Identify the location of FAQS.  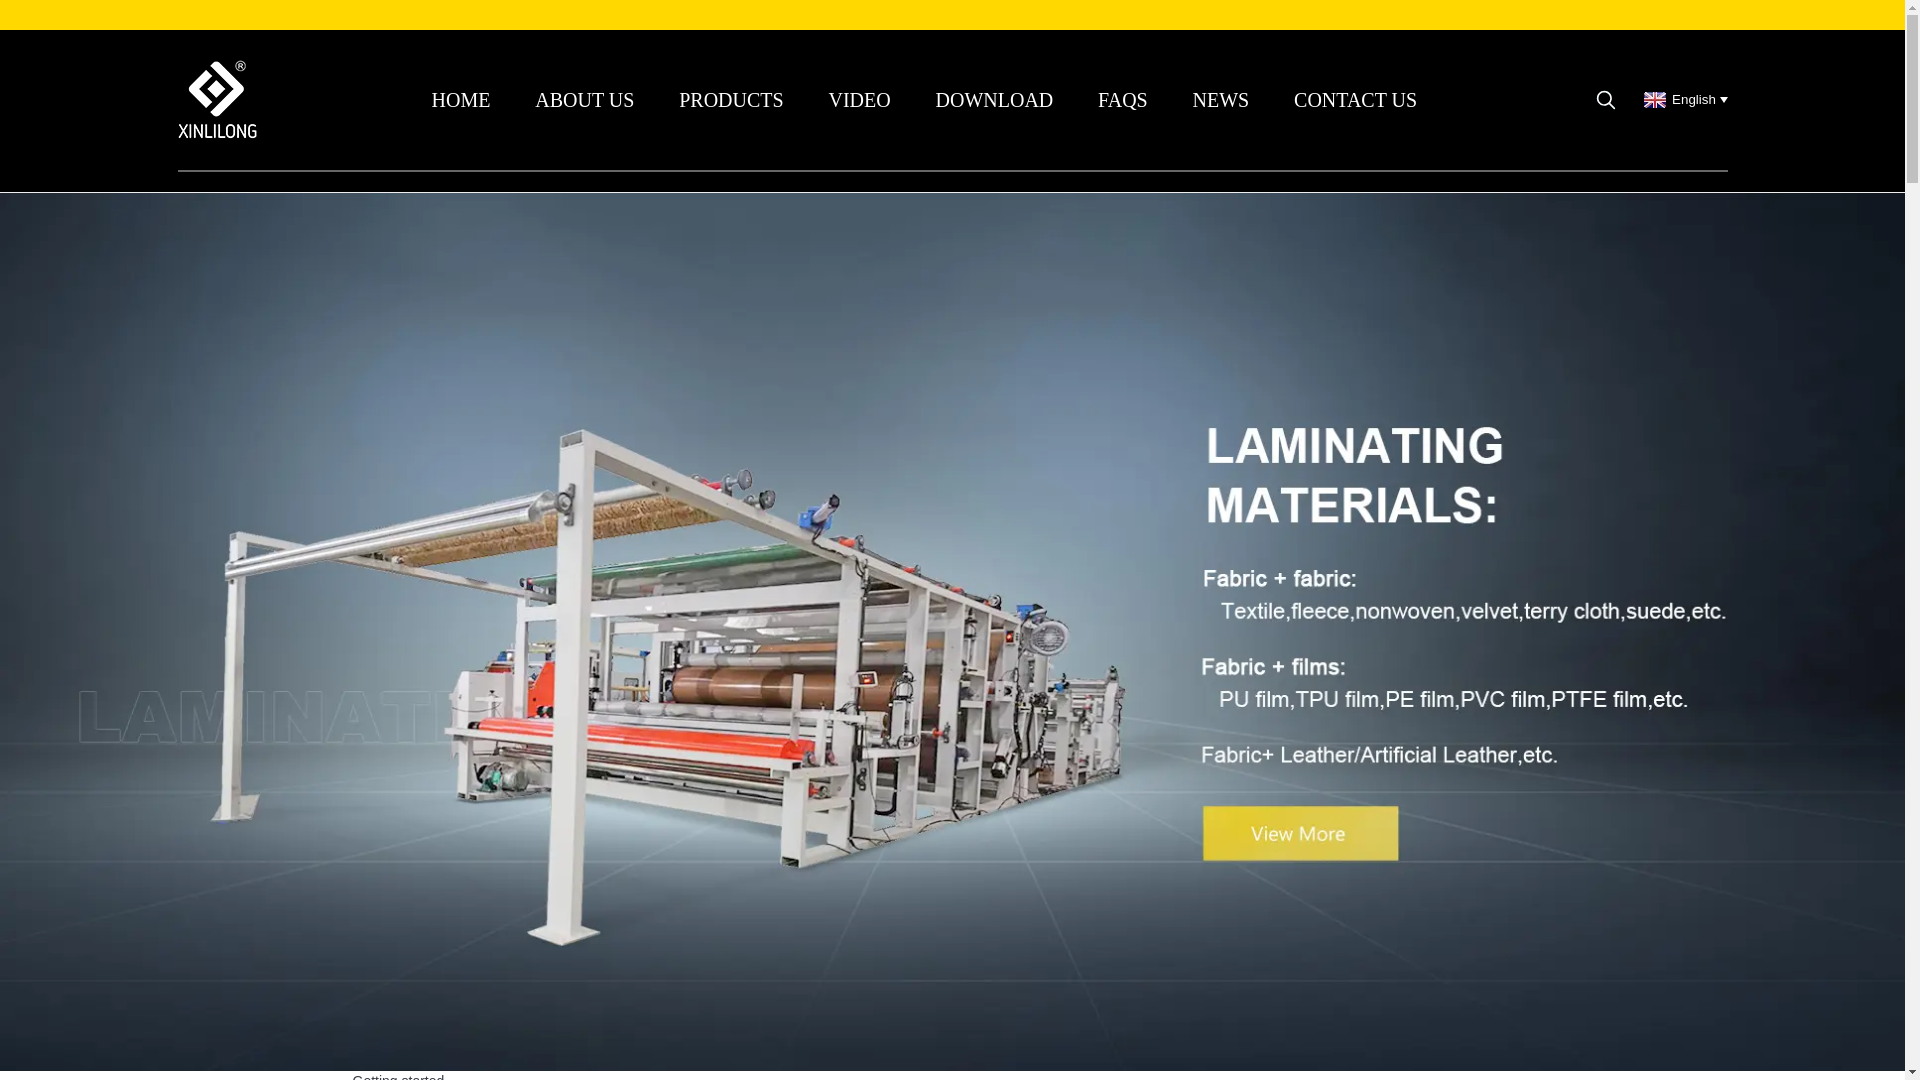
(1122, 100).